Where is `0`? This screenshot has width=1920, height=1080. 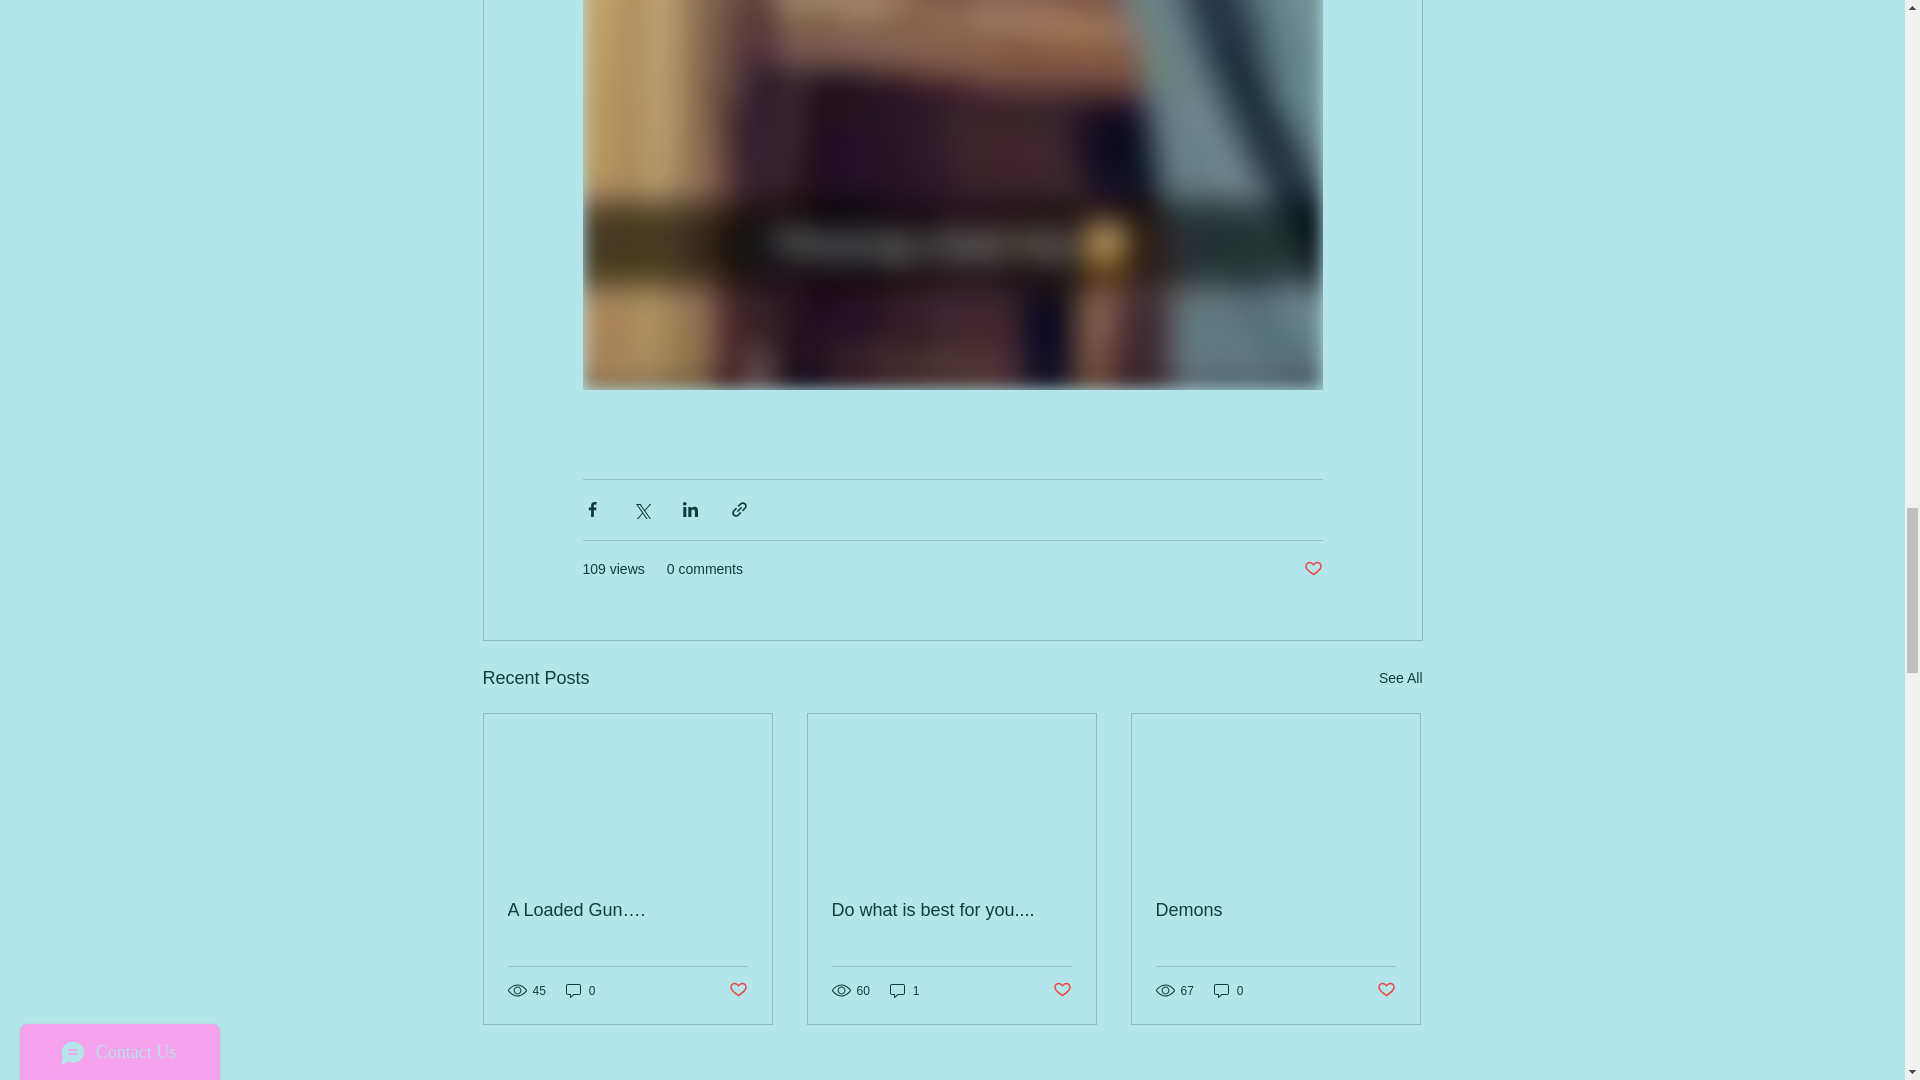 0 is located at coordinates (1228, 990).